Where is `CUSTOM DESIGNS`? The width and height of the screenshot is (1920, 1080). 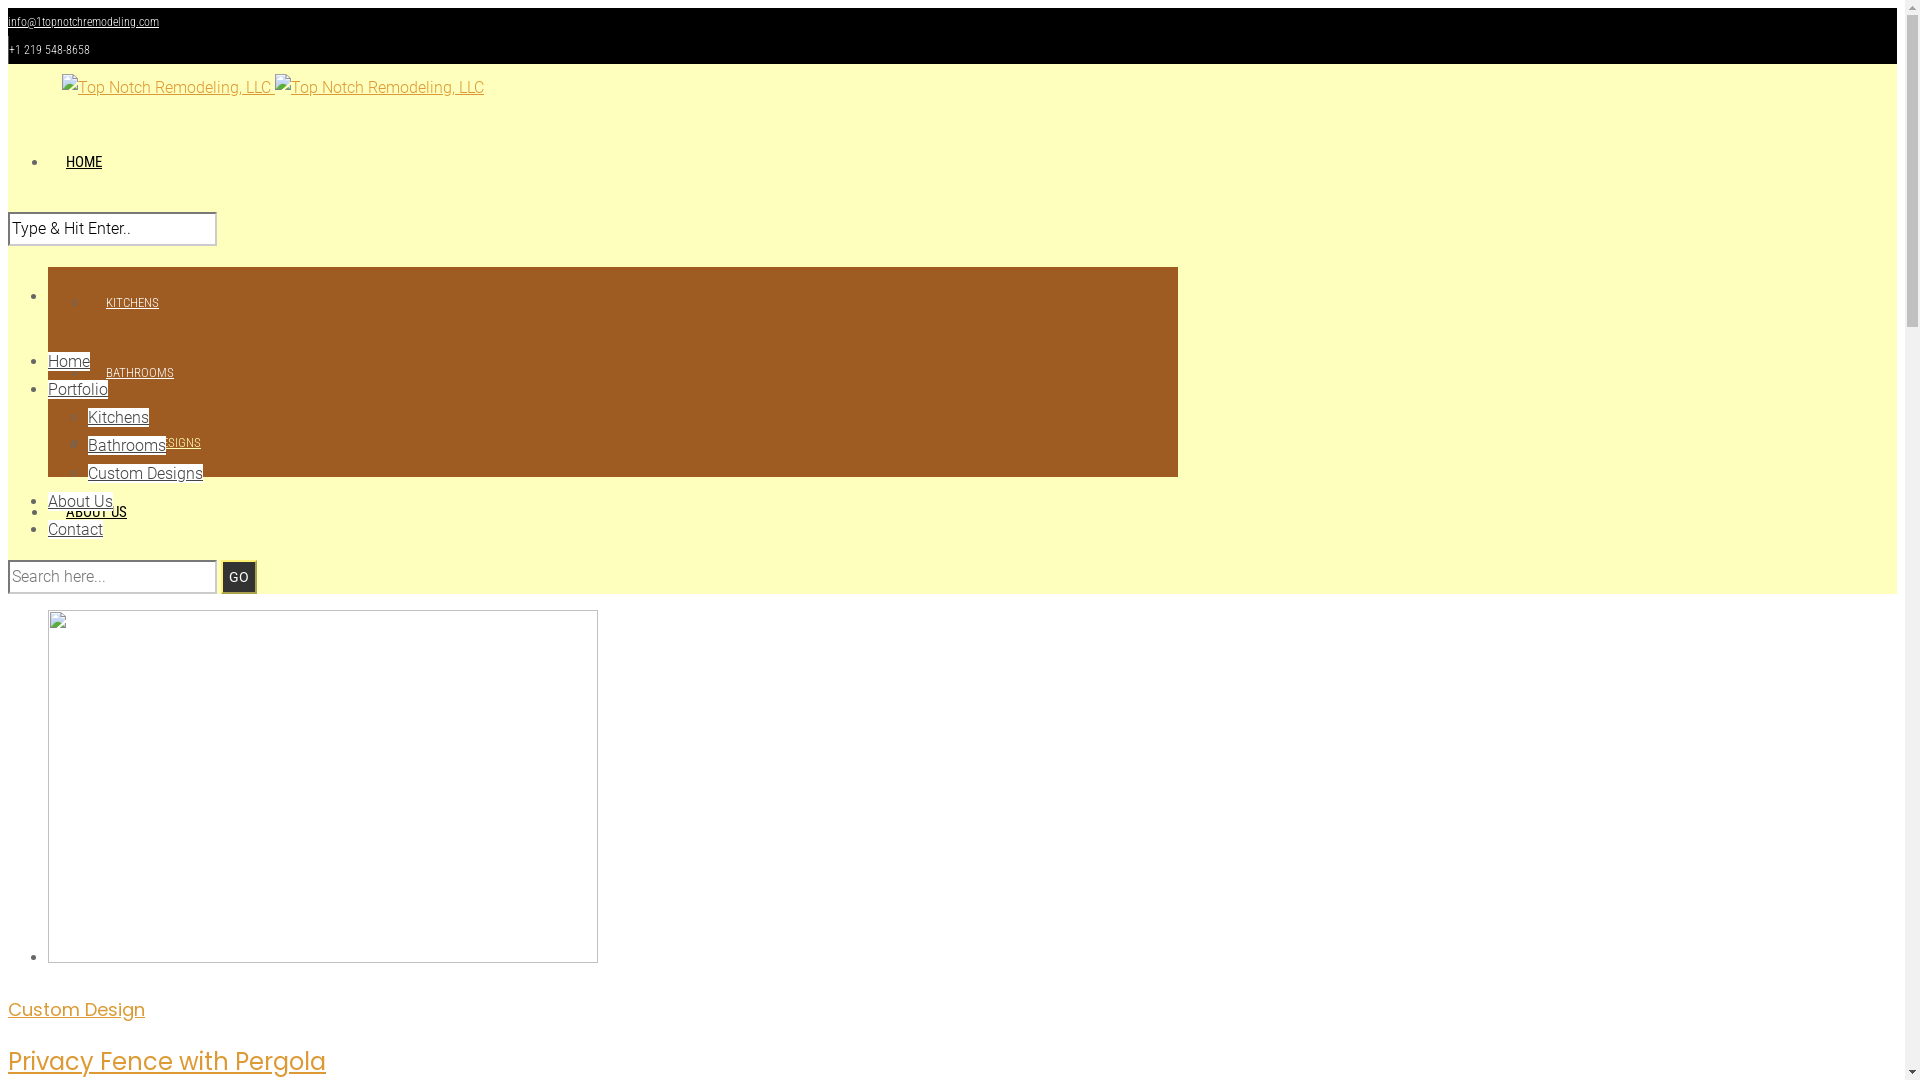
CUSTOM DESIGNS is located at coordinates (154, 442).